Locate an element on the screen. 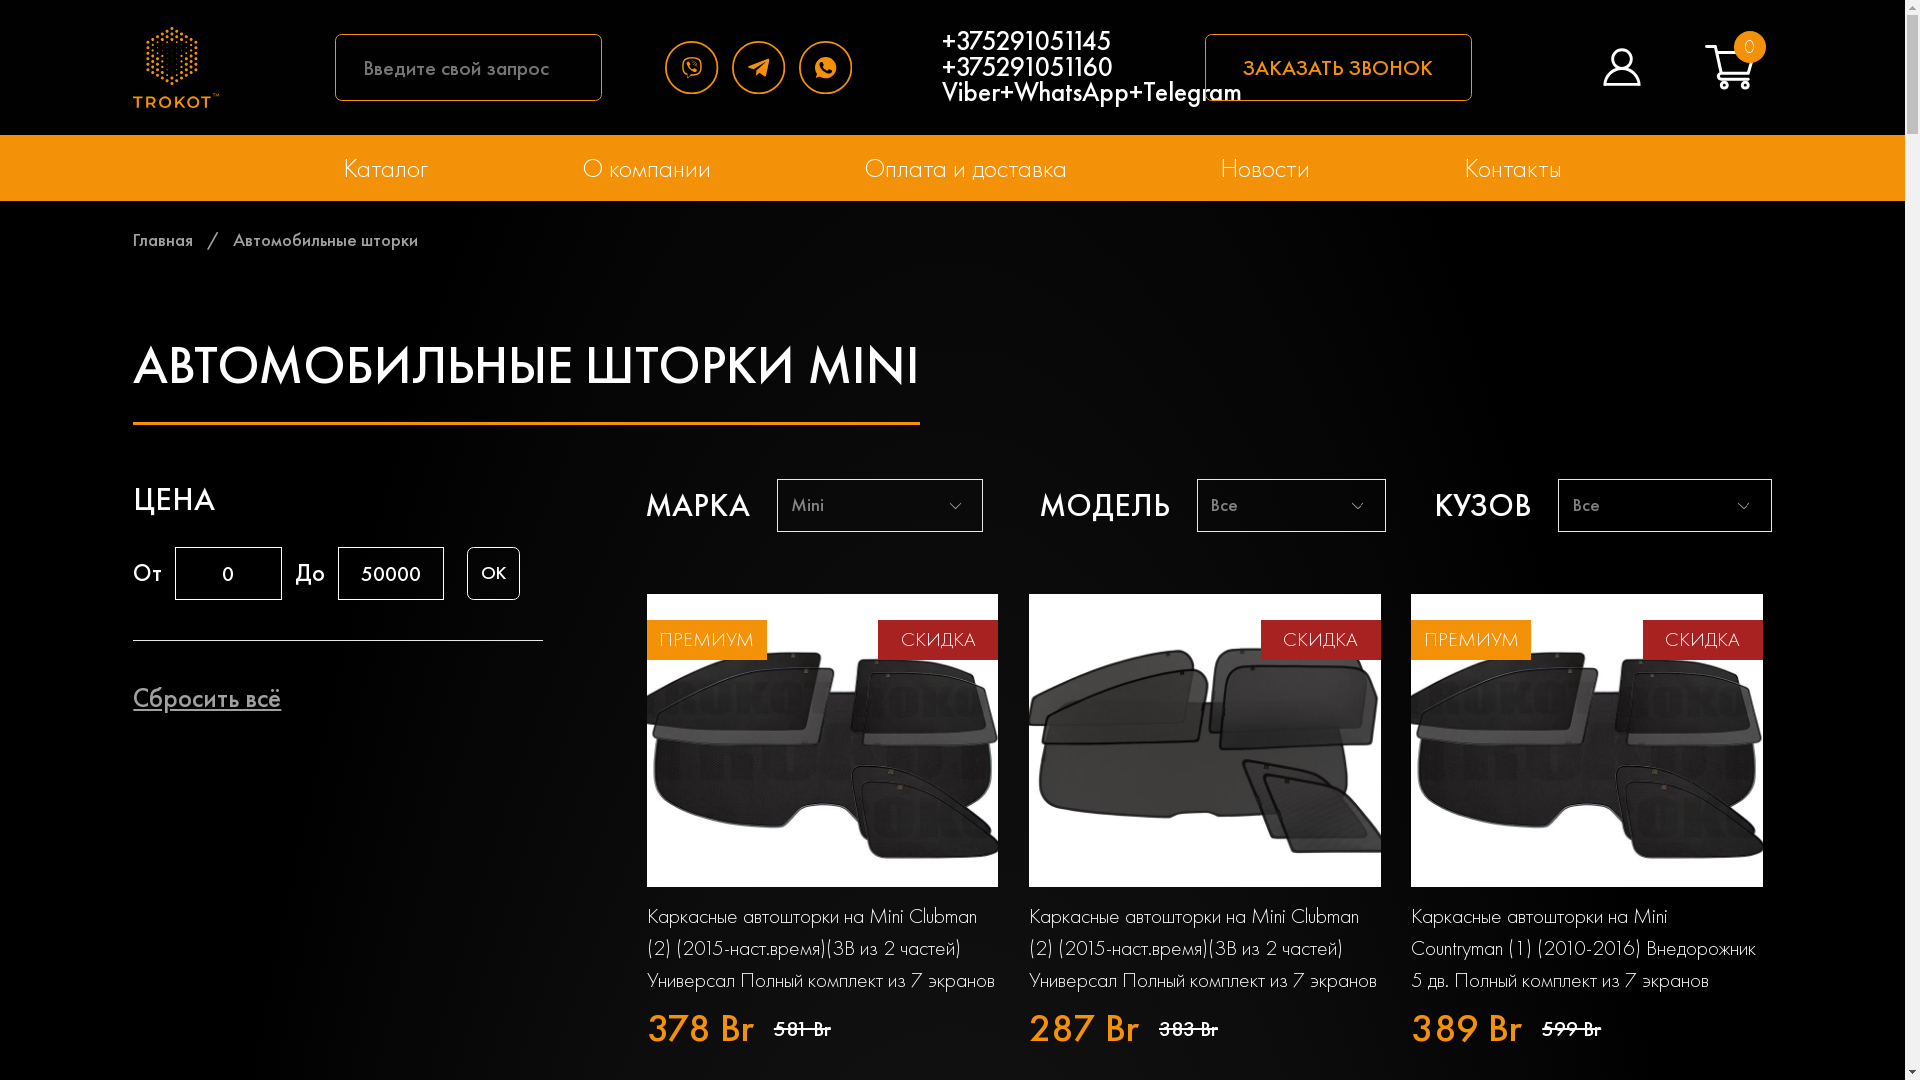 This screenshot has width=1920, height=1080. Telegram is located at coordinates (766, 68).